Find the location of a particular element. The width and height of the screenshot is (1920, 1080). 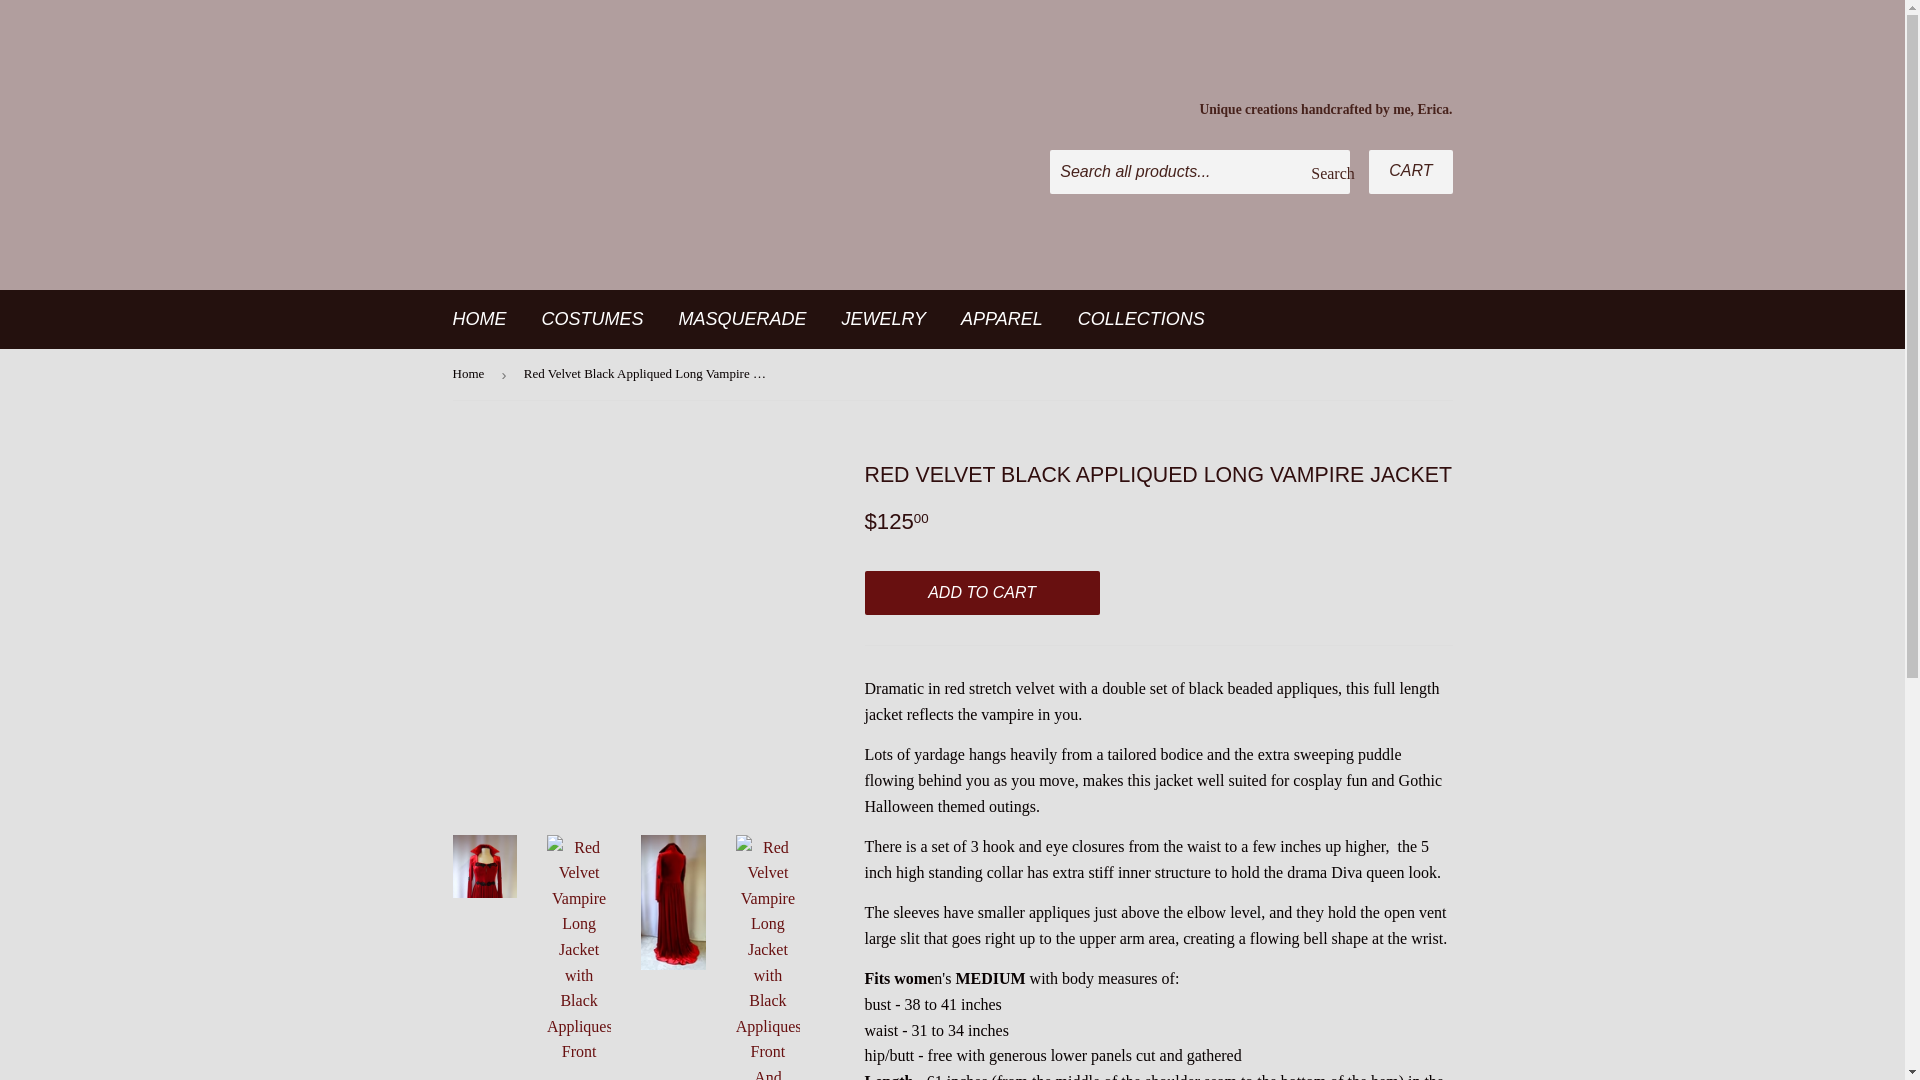

HOME is located at coordinates (480, 319).